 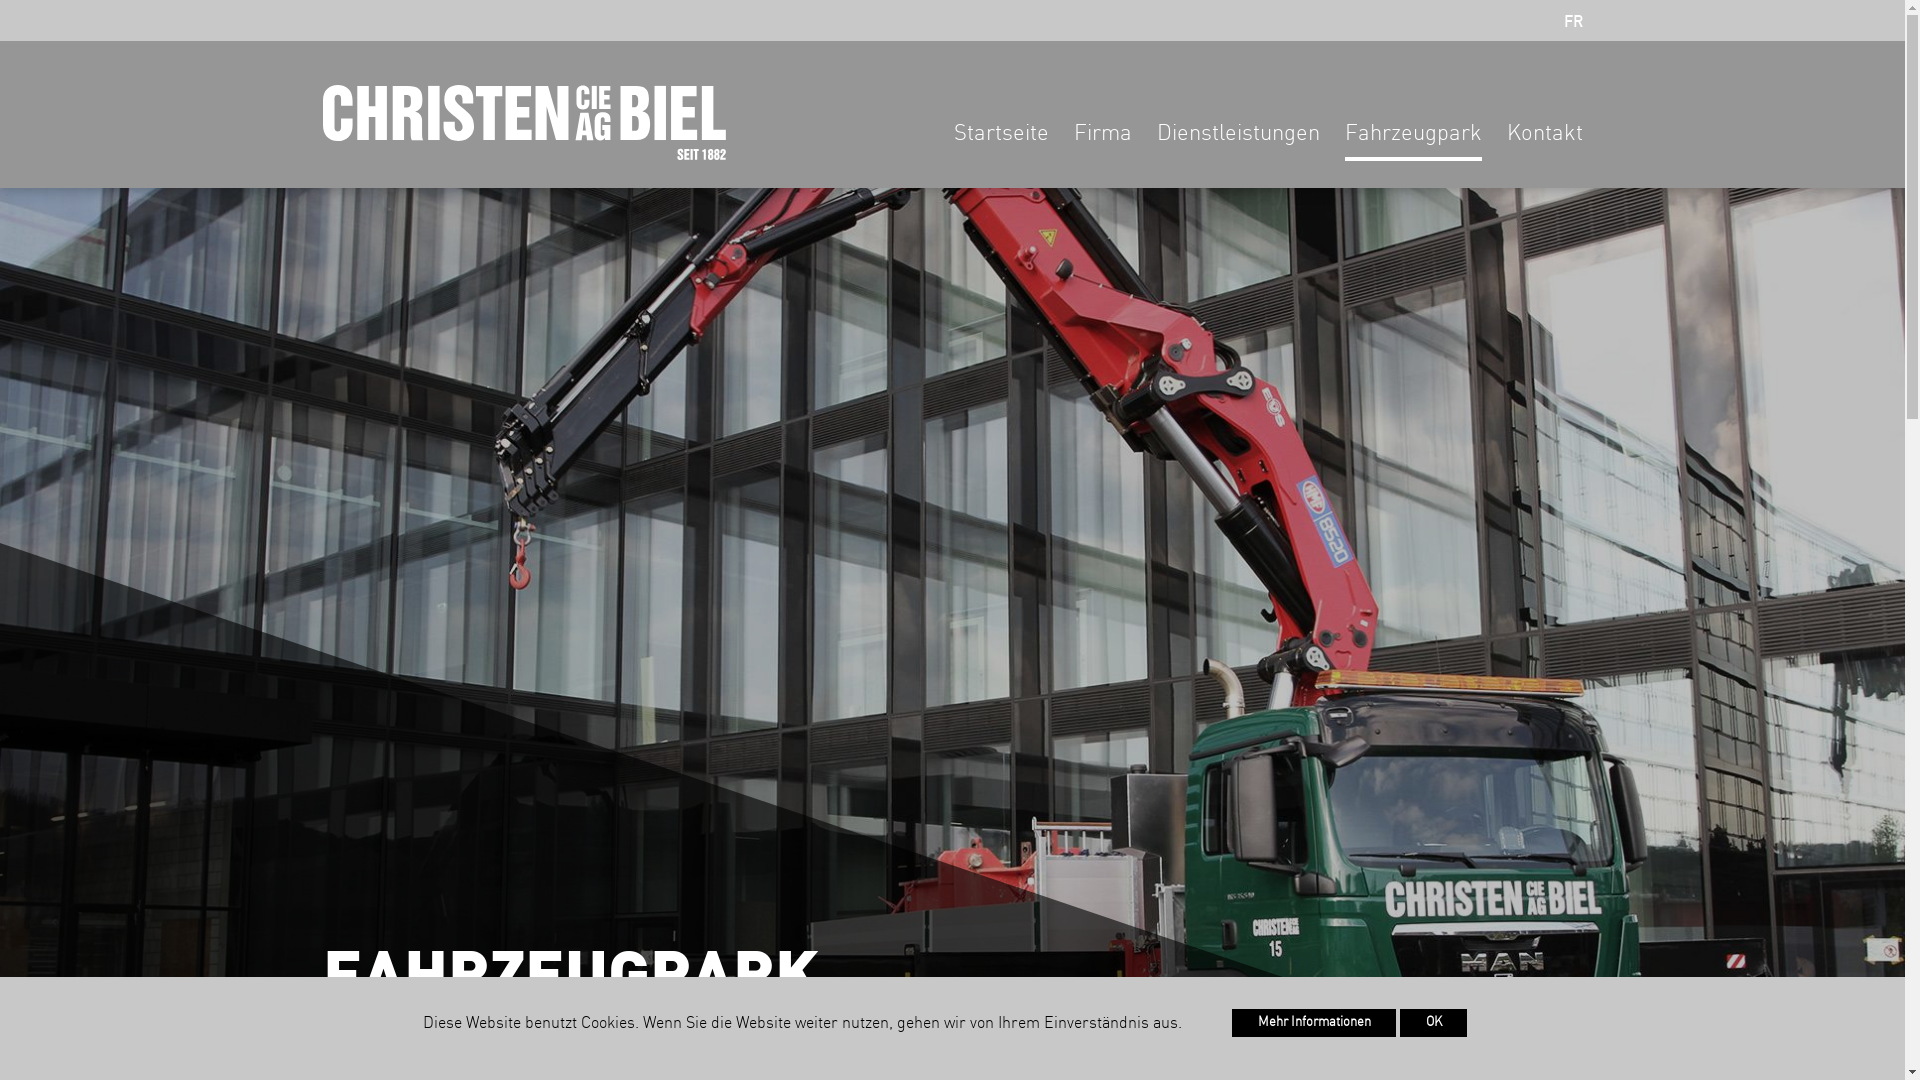 What do you see at coordinates (1412, 142) in the screenshot?
I see `Fahrzeugpark` at bounding box center [1412, 142].